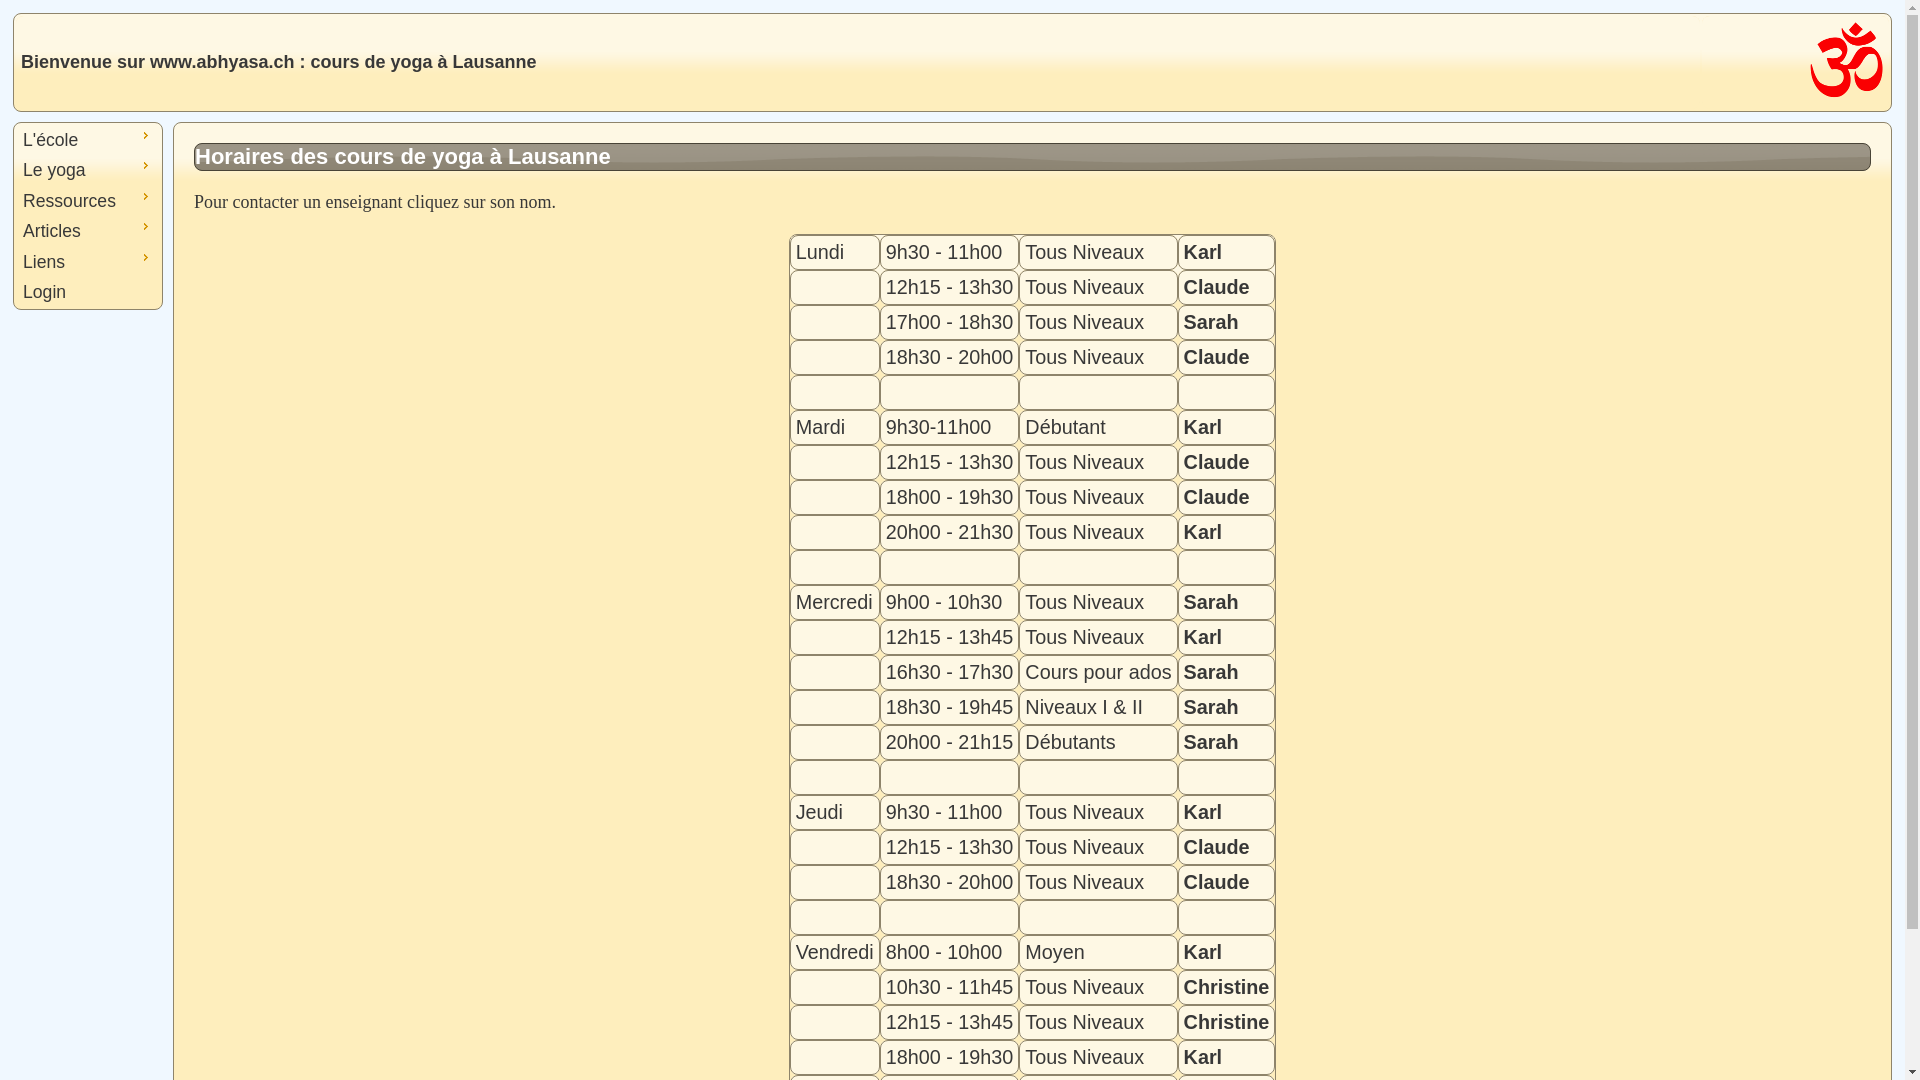 This screenshot has width=1920, height=1080. I want to click on Karl, so click(1203, 812).